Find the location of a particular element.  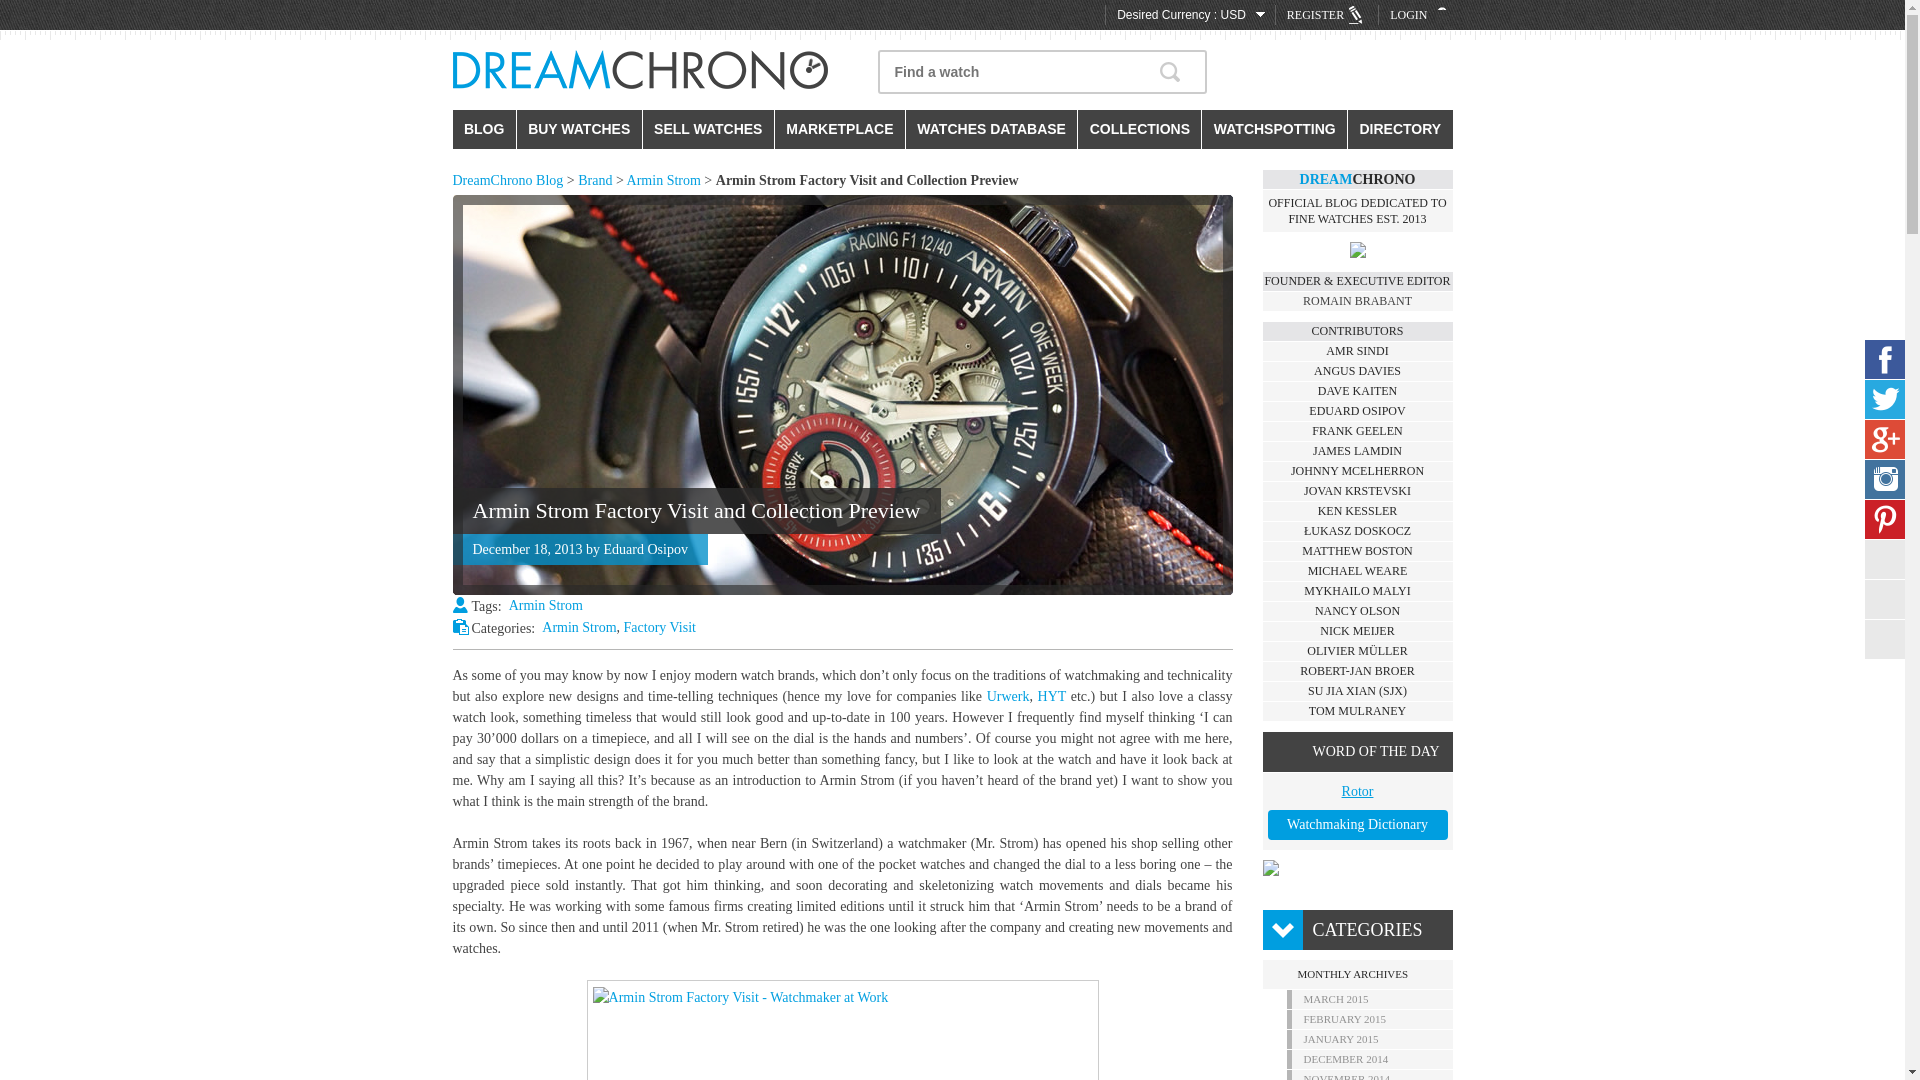

BUY WATCHES is located at coordinates (578, 130).